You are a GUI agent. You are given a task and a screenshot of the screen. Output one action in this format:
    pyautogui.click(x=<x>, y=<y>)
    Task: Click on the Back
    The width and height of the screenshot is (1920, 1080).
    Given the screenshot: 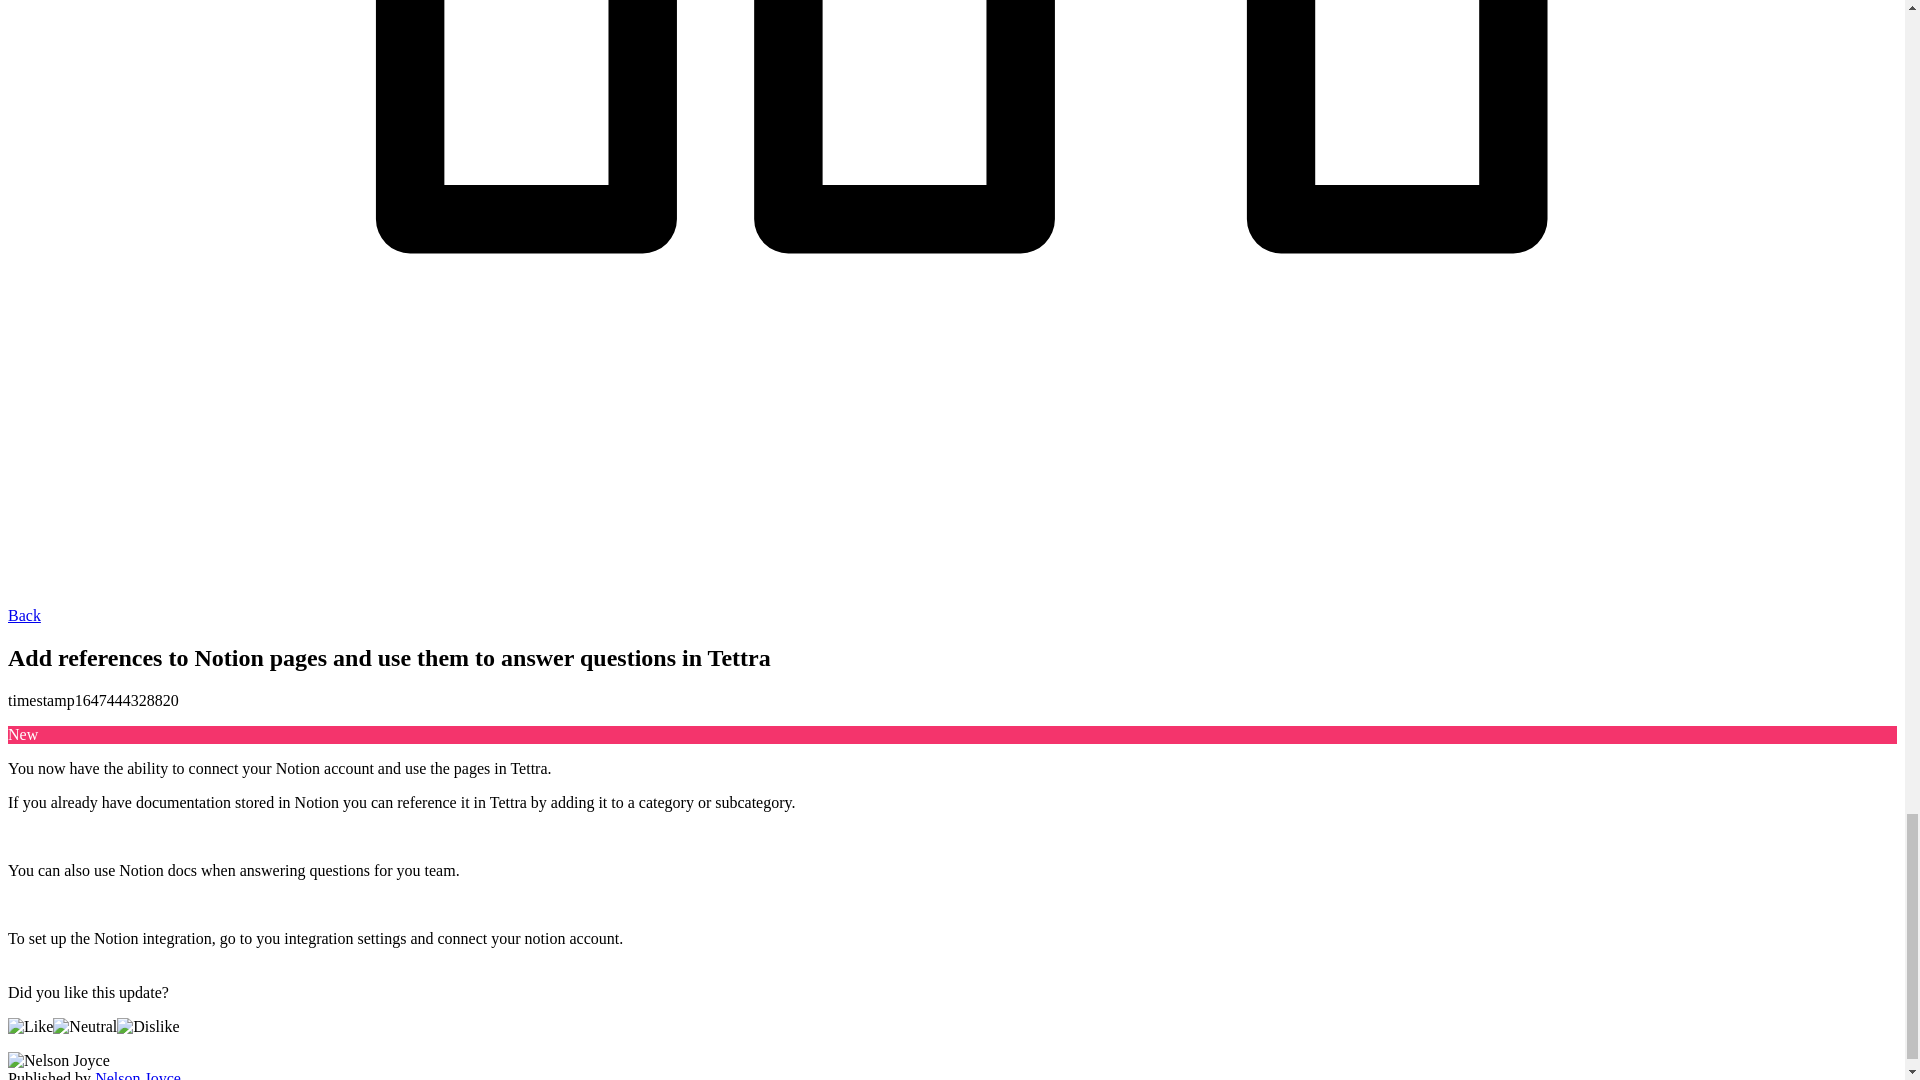 What is the action you would take?
    pyautogui.click(x=24, y=615)
    